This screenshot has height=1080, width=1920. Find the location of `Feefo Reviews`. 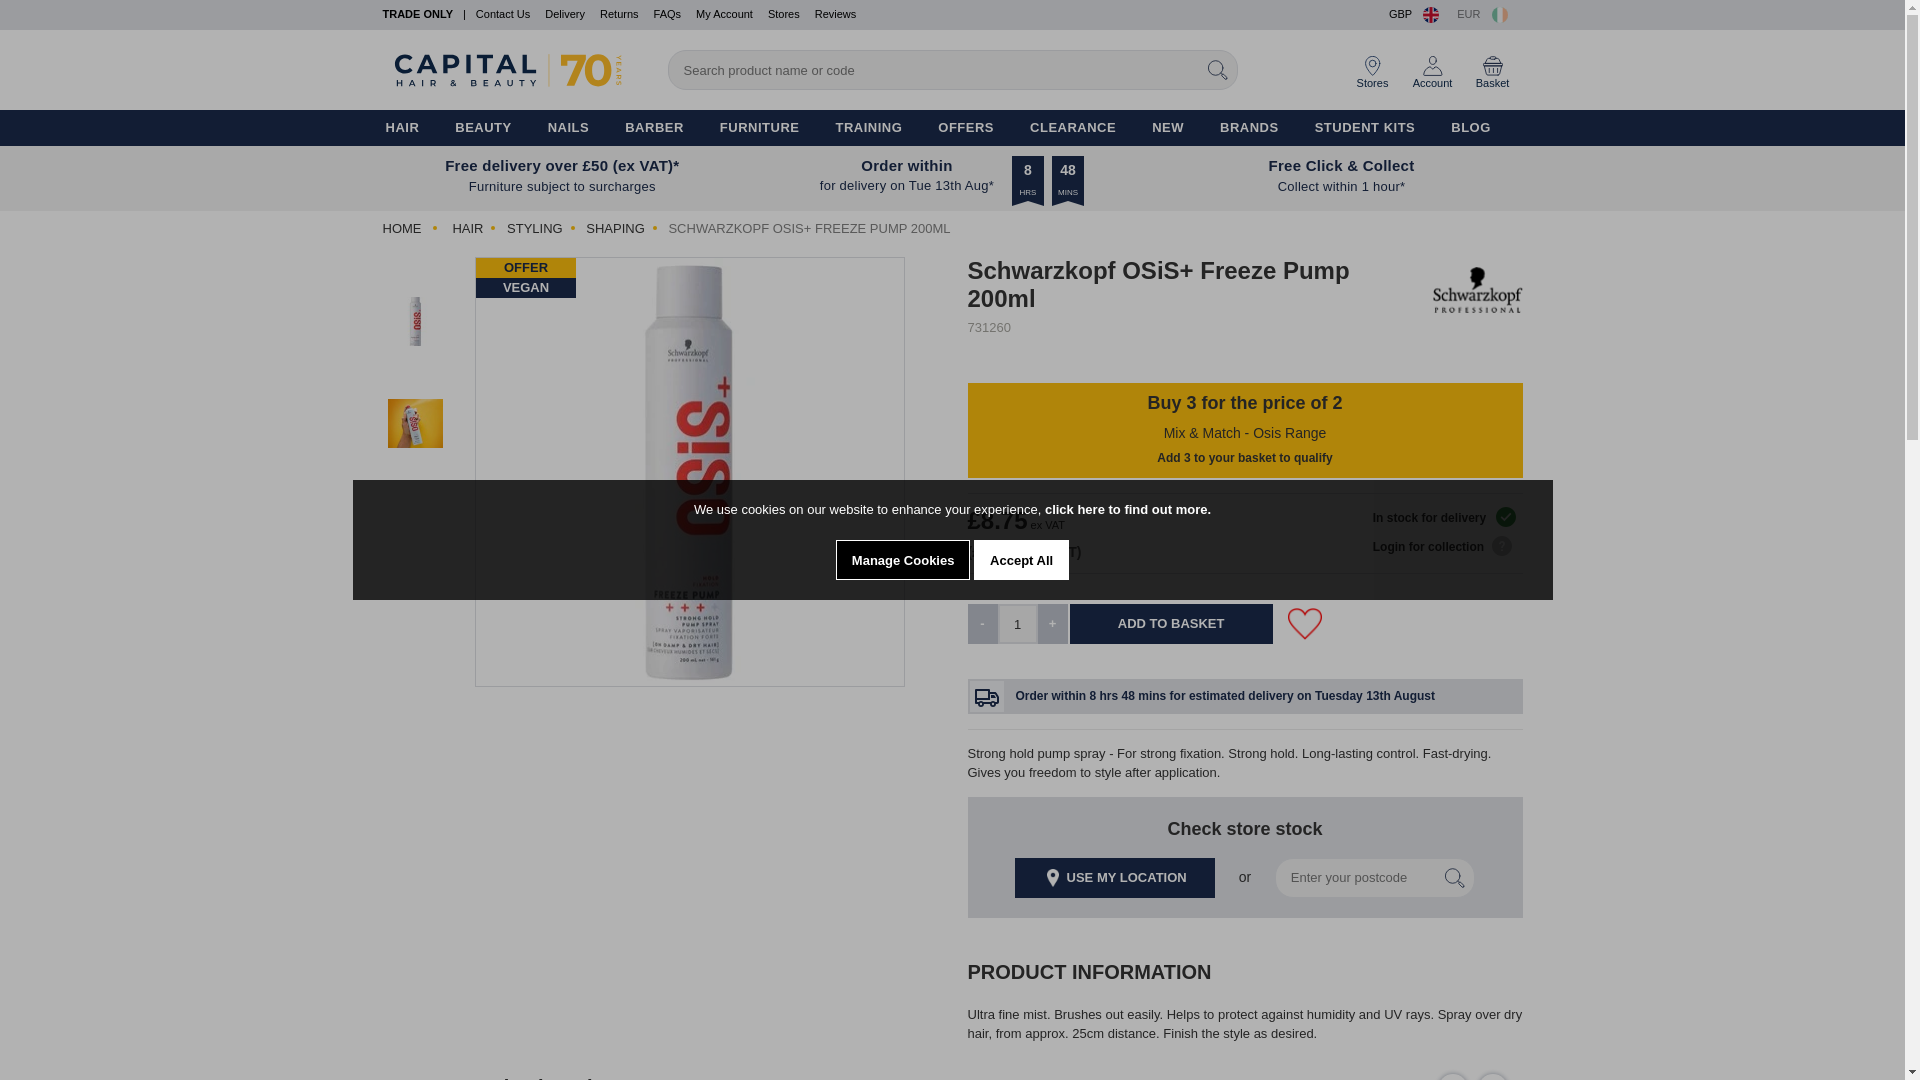

Feefo Reviews is located at coordinates (835, 14).